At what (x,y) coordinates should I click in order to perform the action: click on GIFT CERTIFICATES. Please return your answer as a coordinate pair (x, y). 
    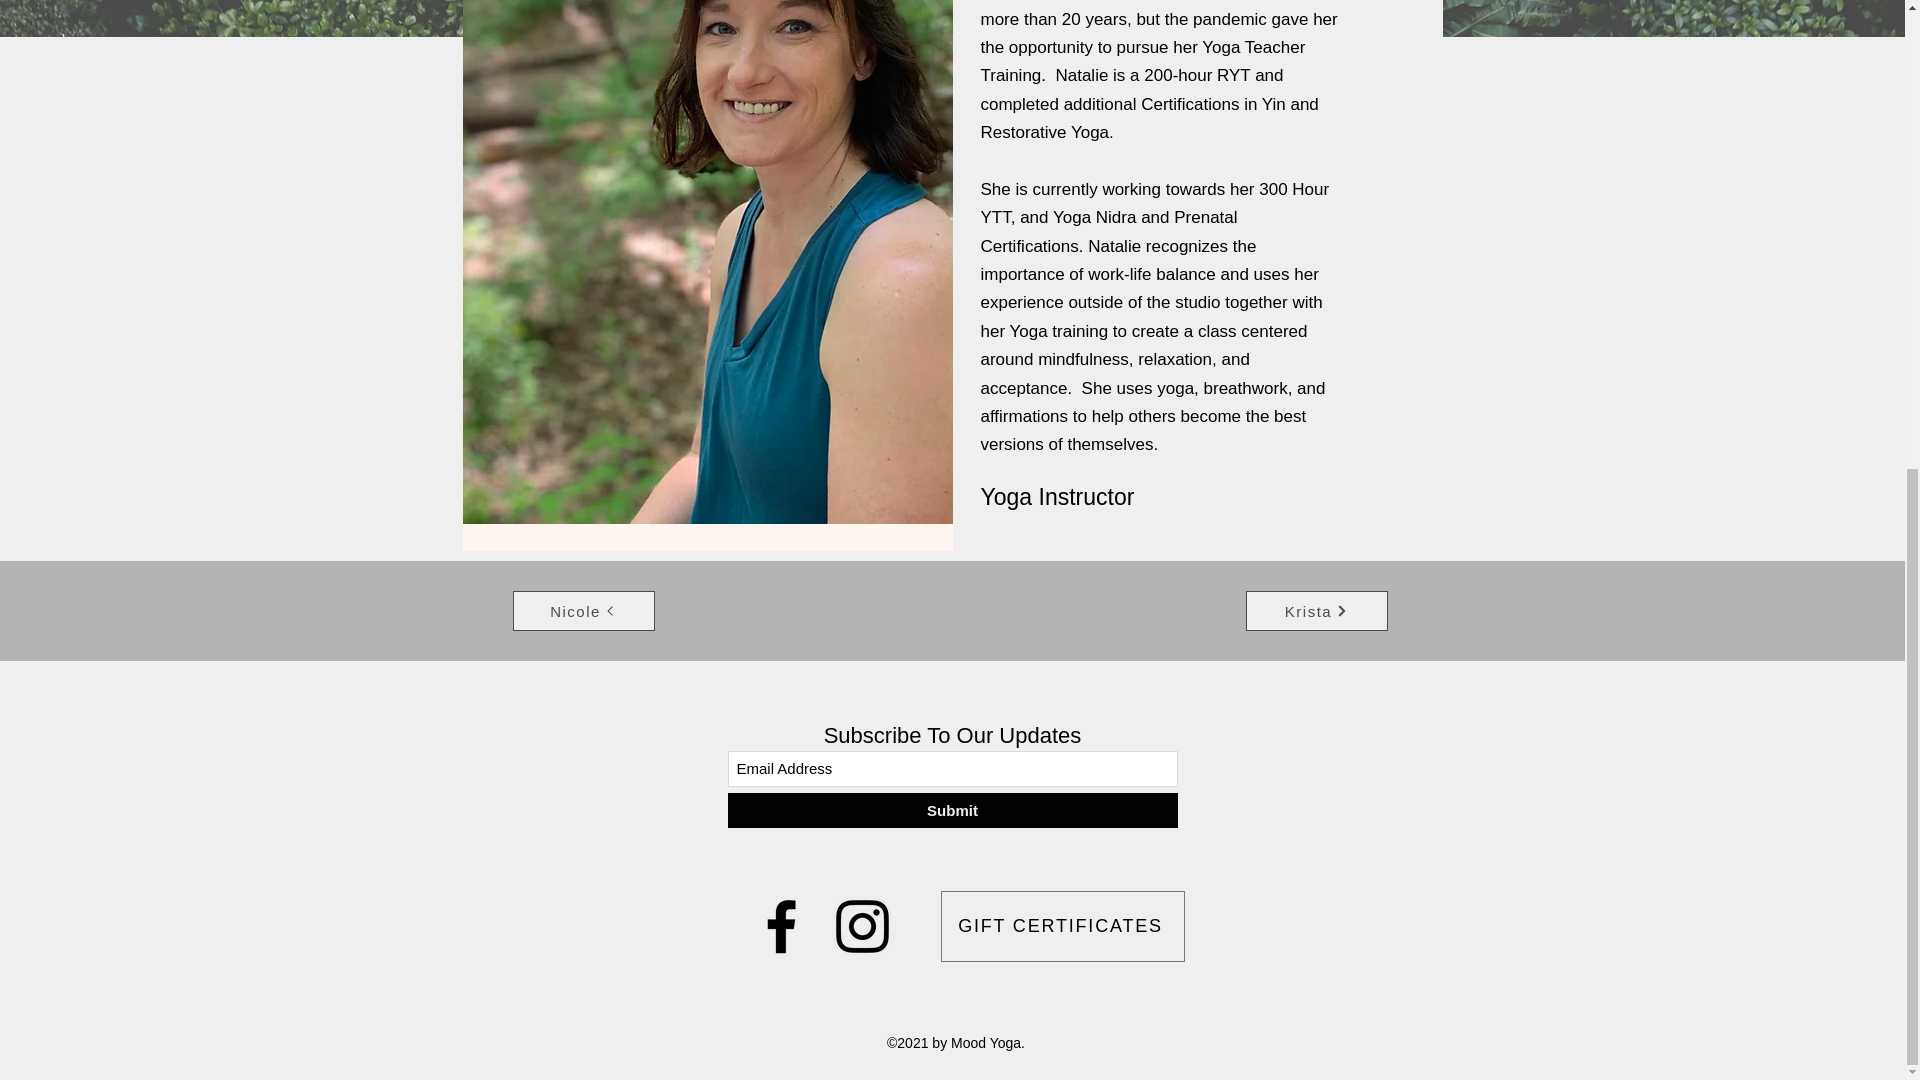
    Looking at the image, I should click on (1062, 926).